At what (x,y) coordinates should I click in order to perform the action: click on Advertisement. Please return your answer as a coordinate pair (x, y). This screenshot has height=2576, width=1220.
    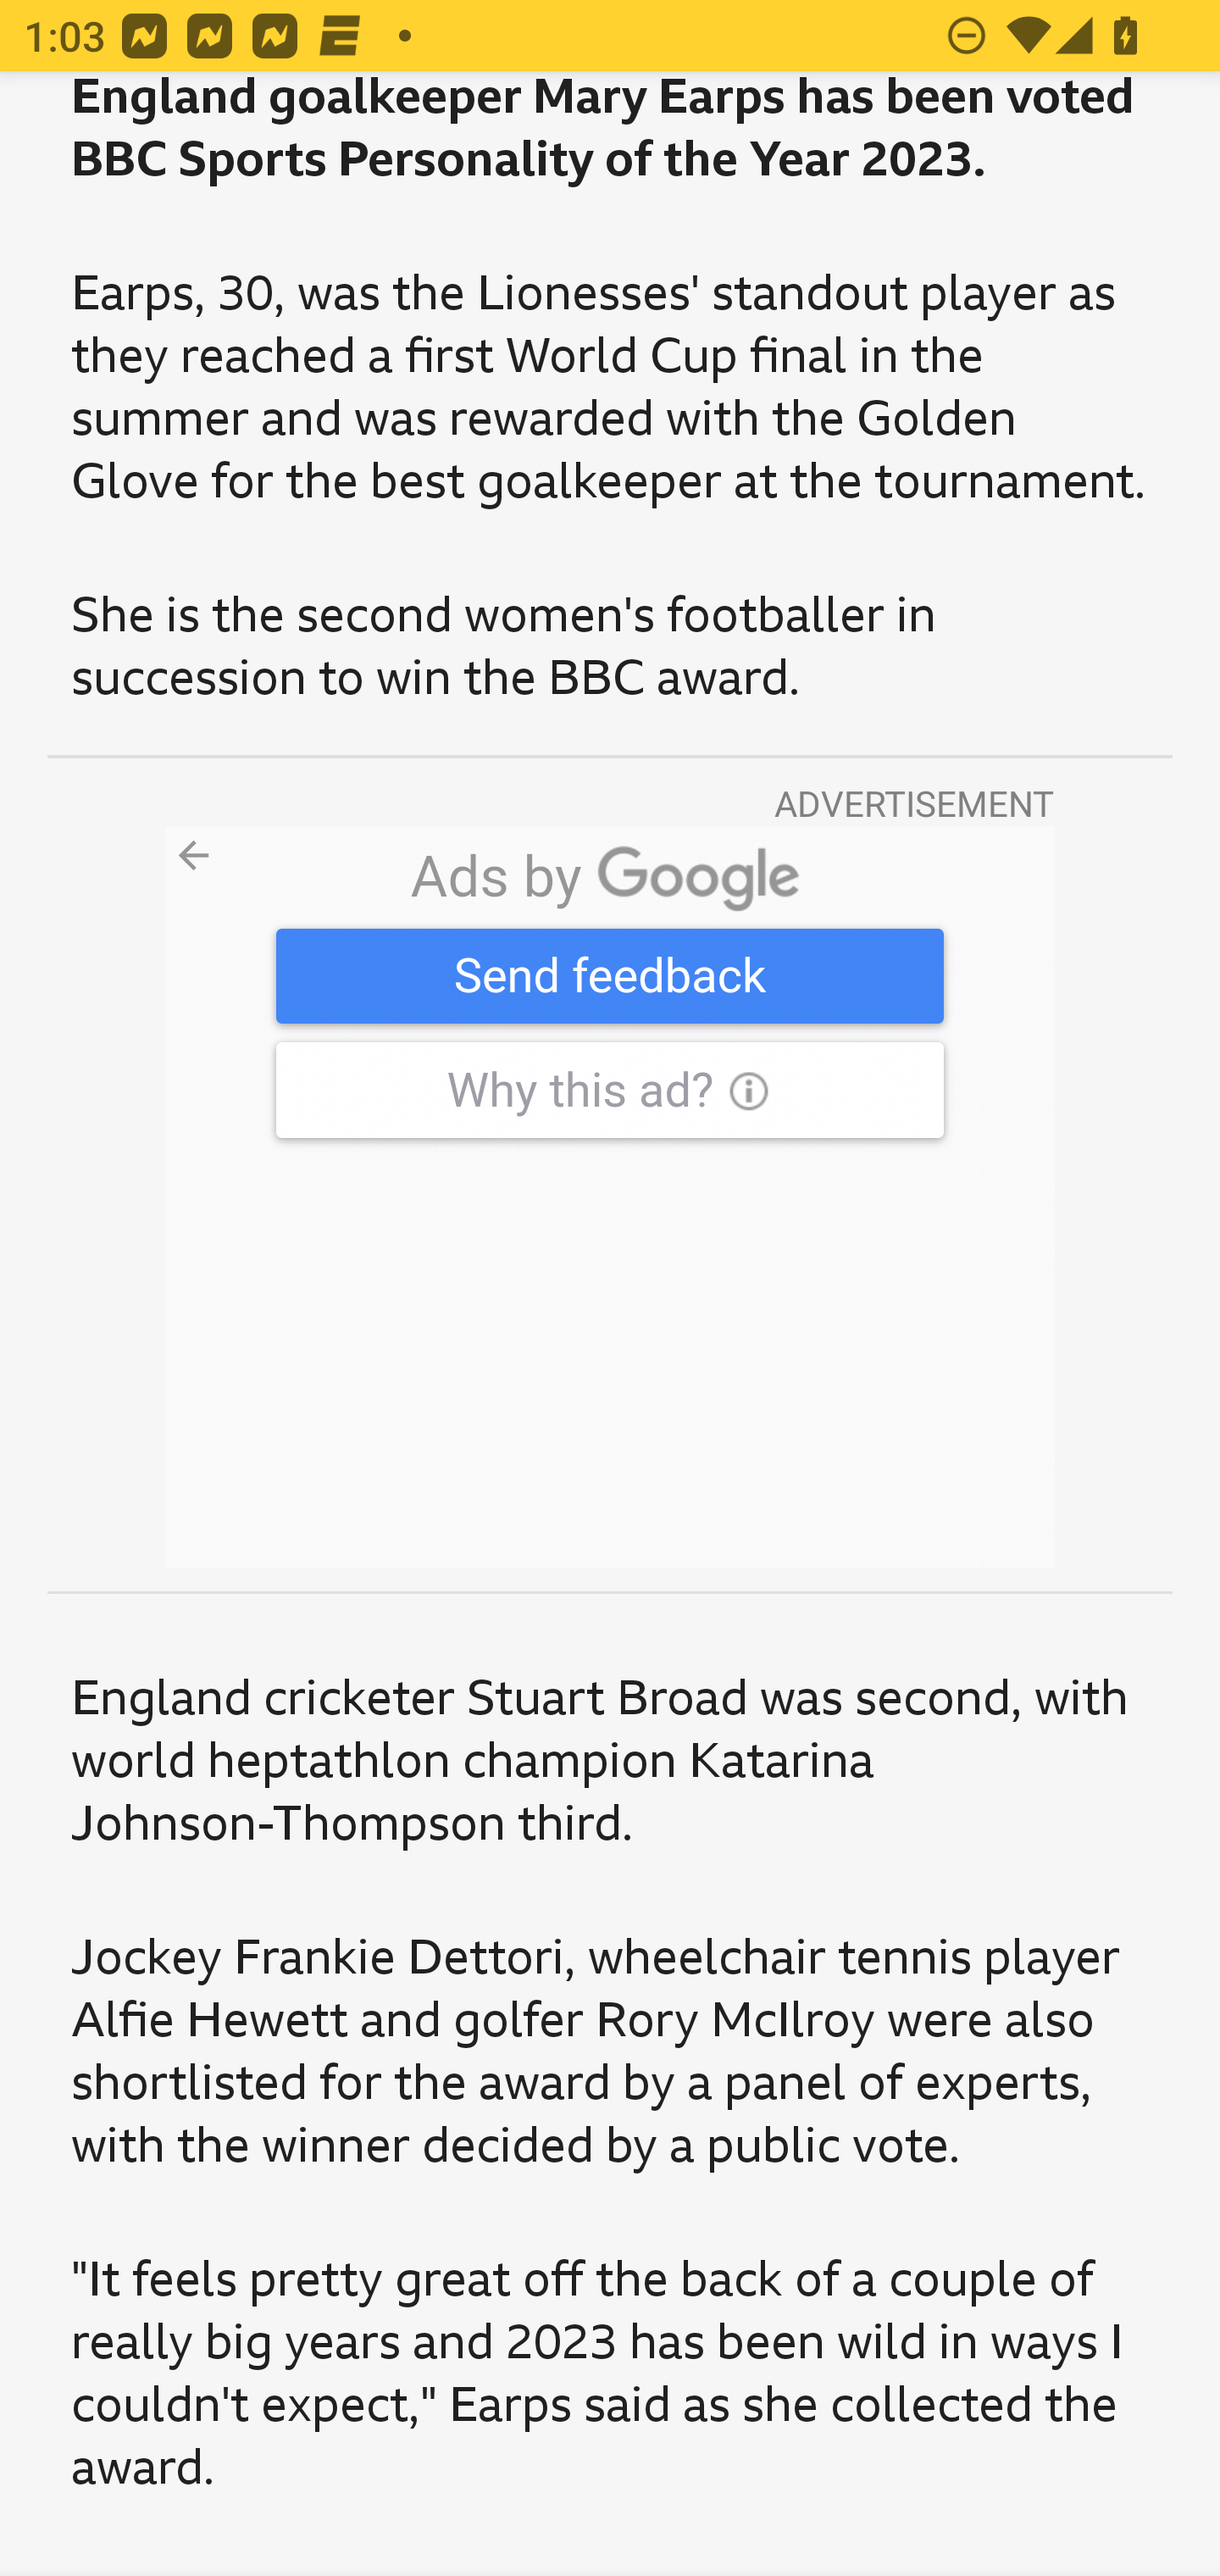
    Looking at the image, I should click on (610, 1197).